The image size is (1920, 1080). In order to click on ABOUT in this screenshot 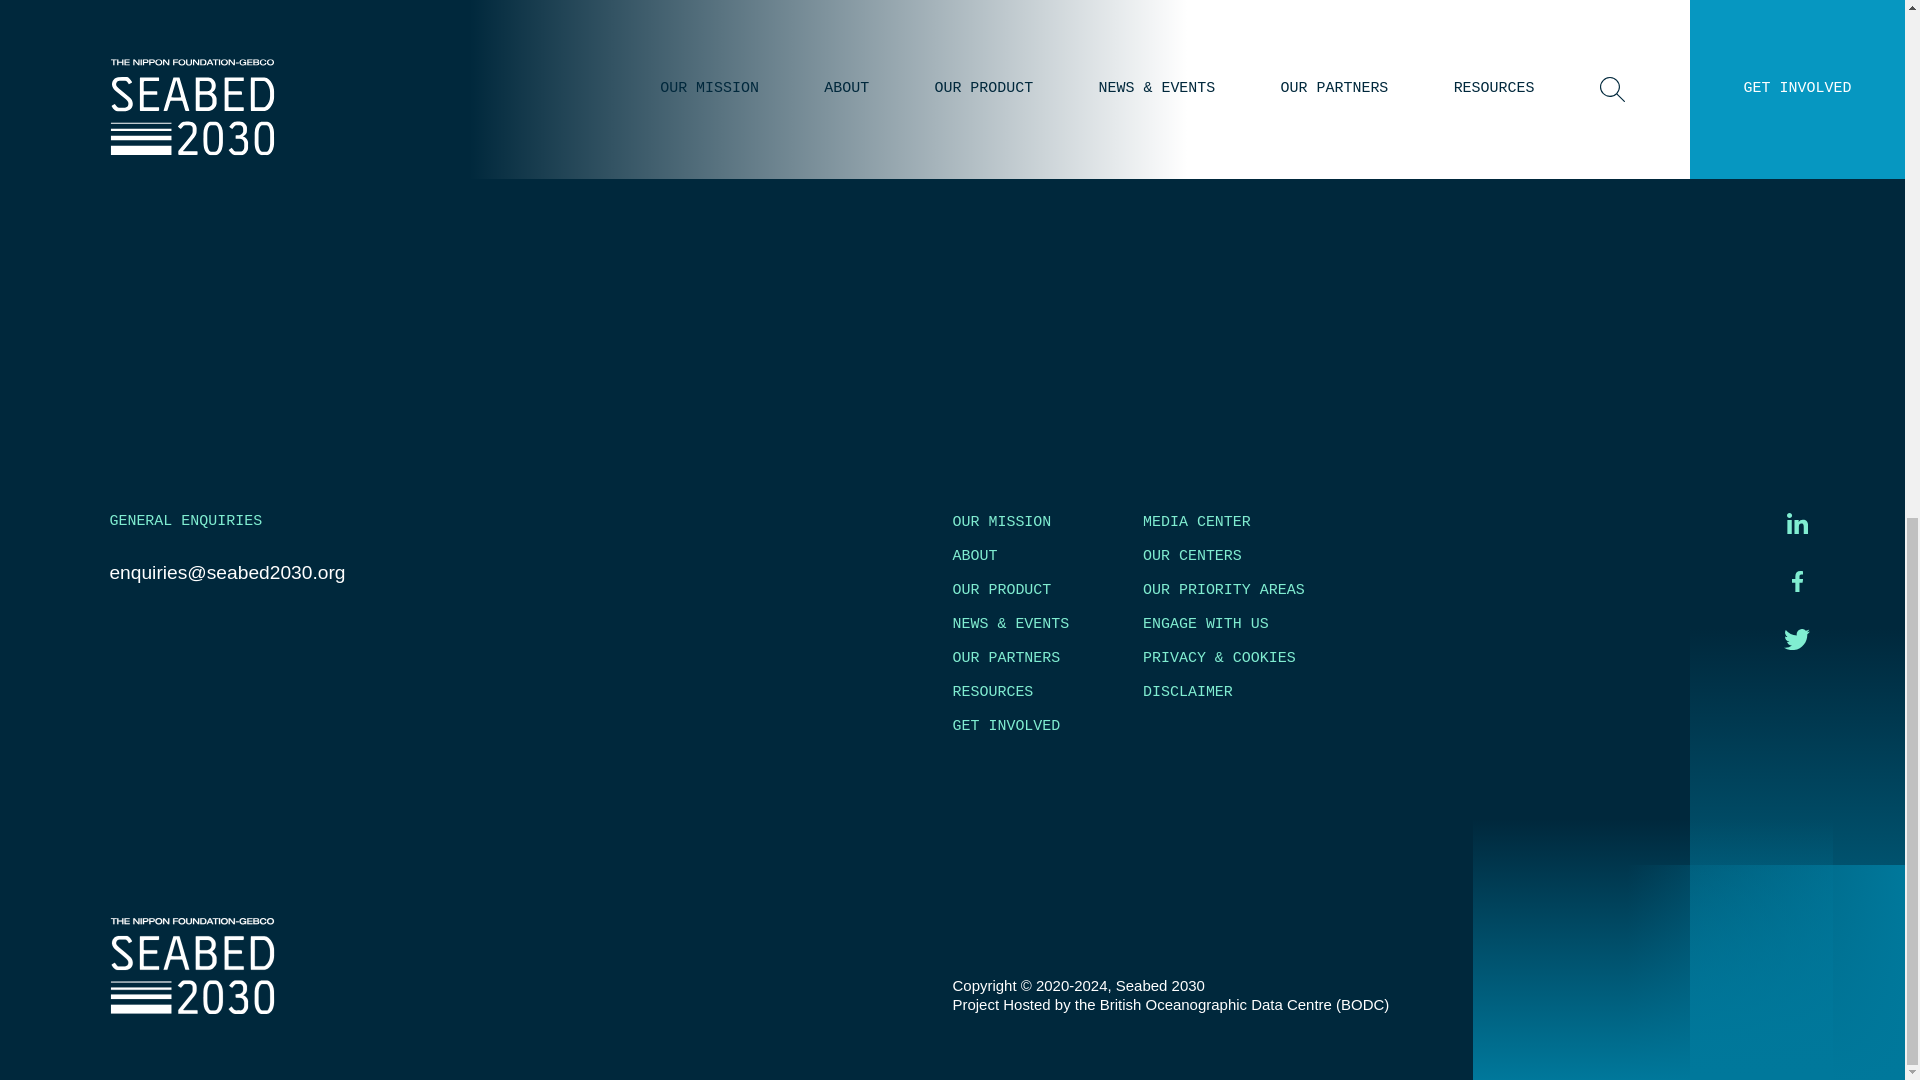, I will do `click(974, 555)`.